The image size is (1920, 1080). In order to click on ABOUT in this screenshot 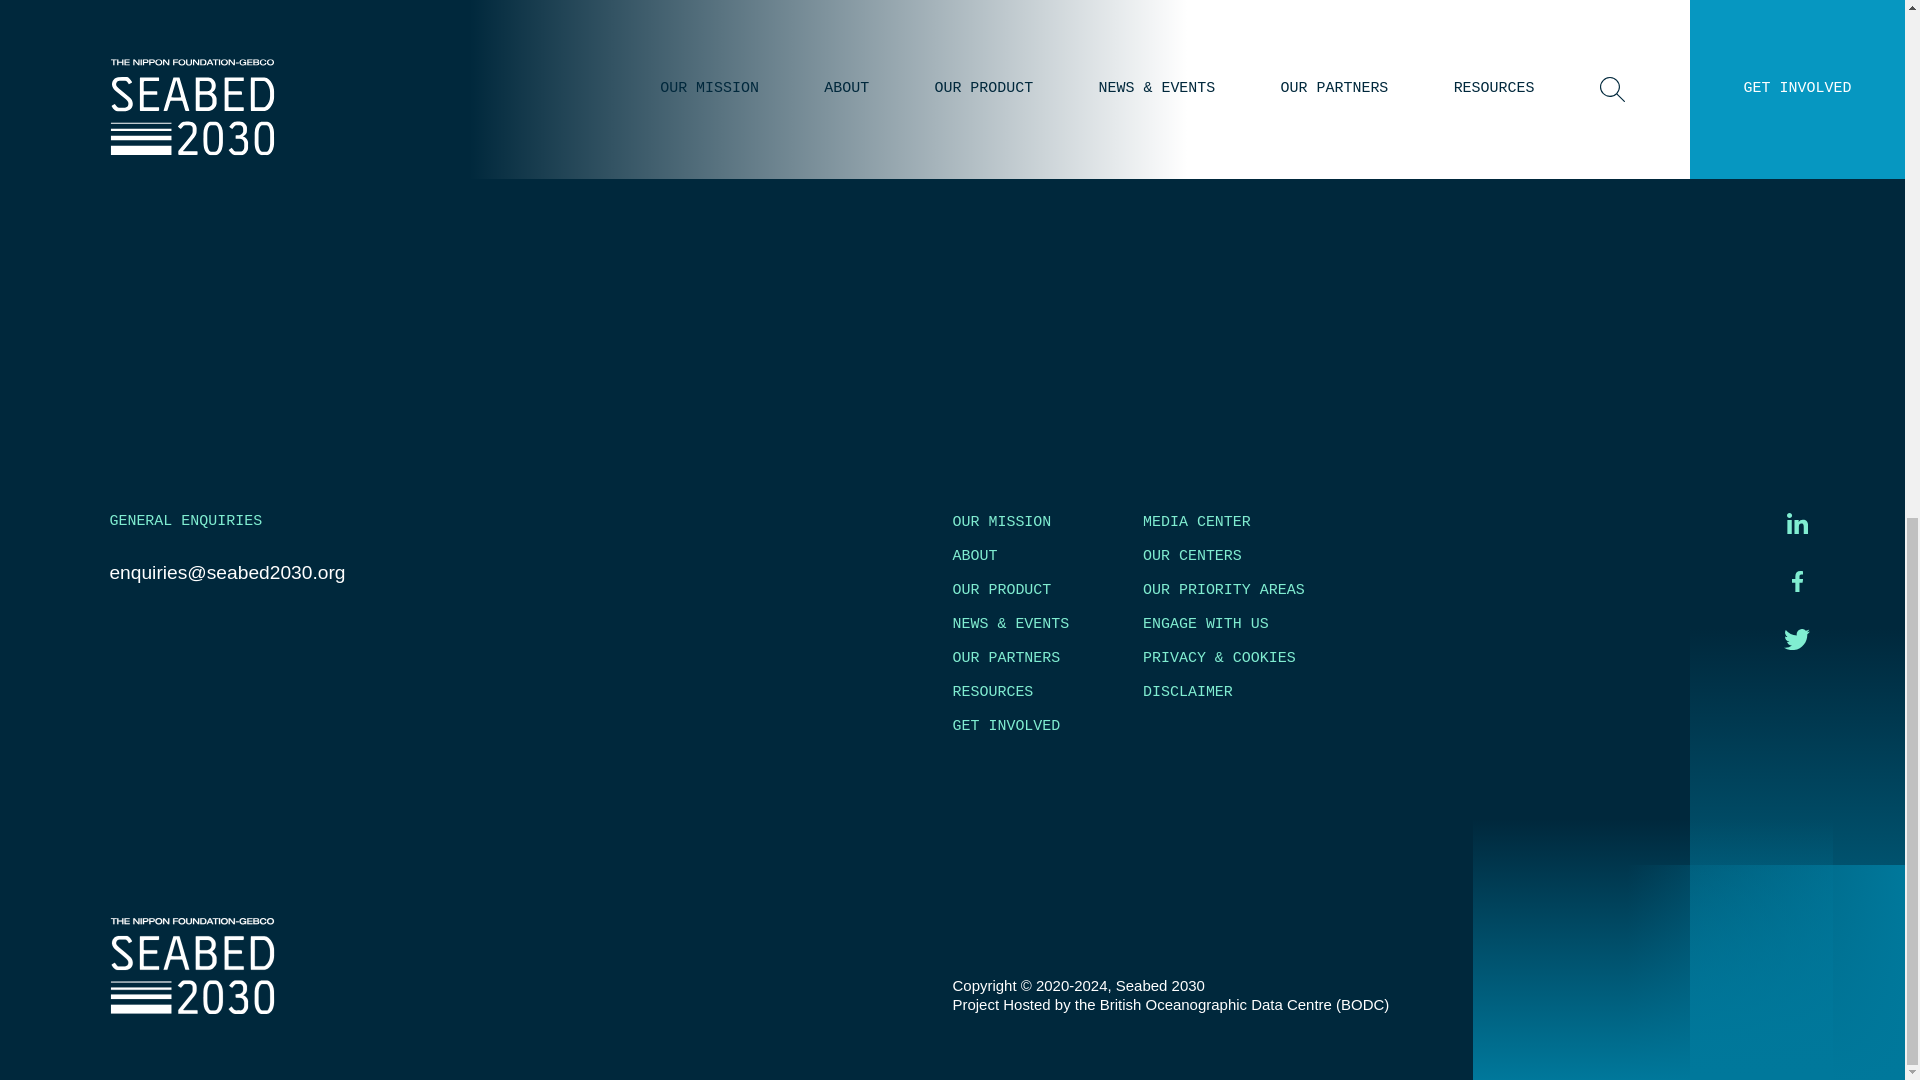, I will do `click(974, 555)`.